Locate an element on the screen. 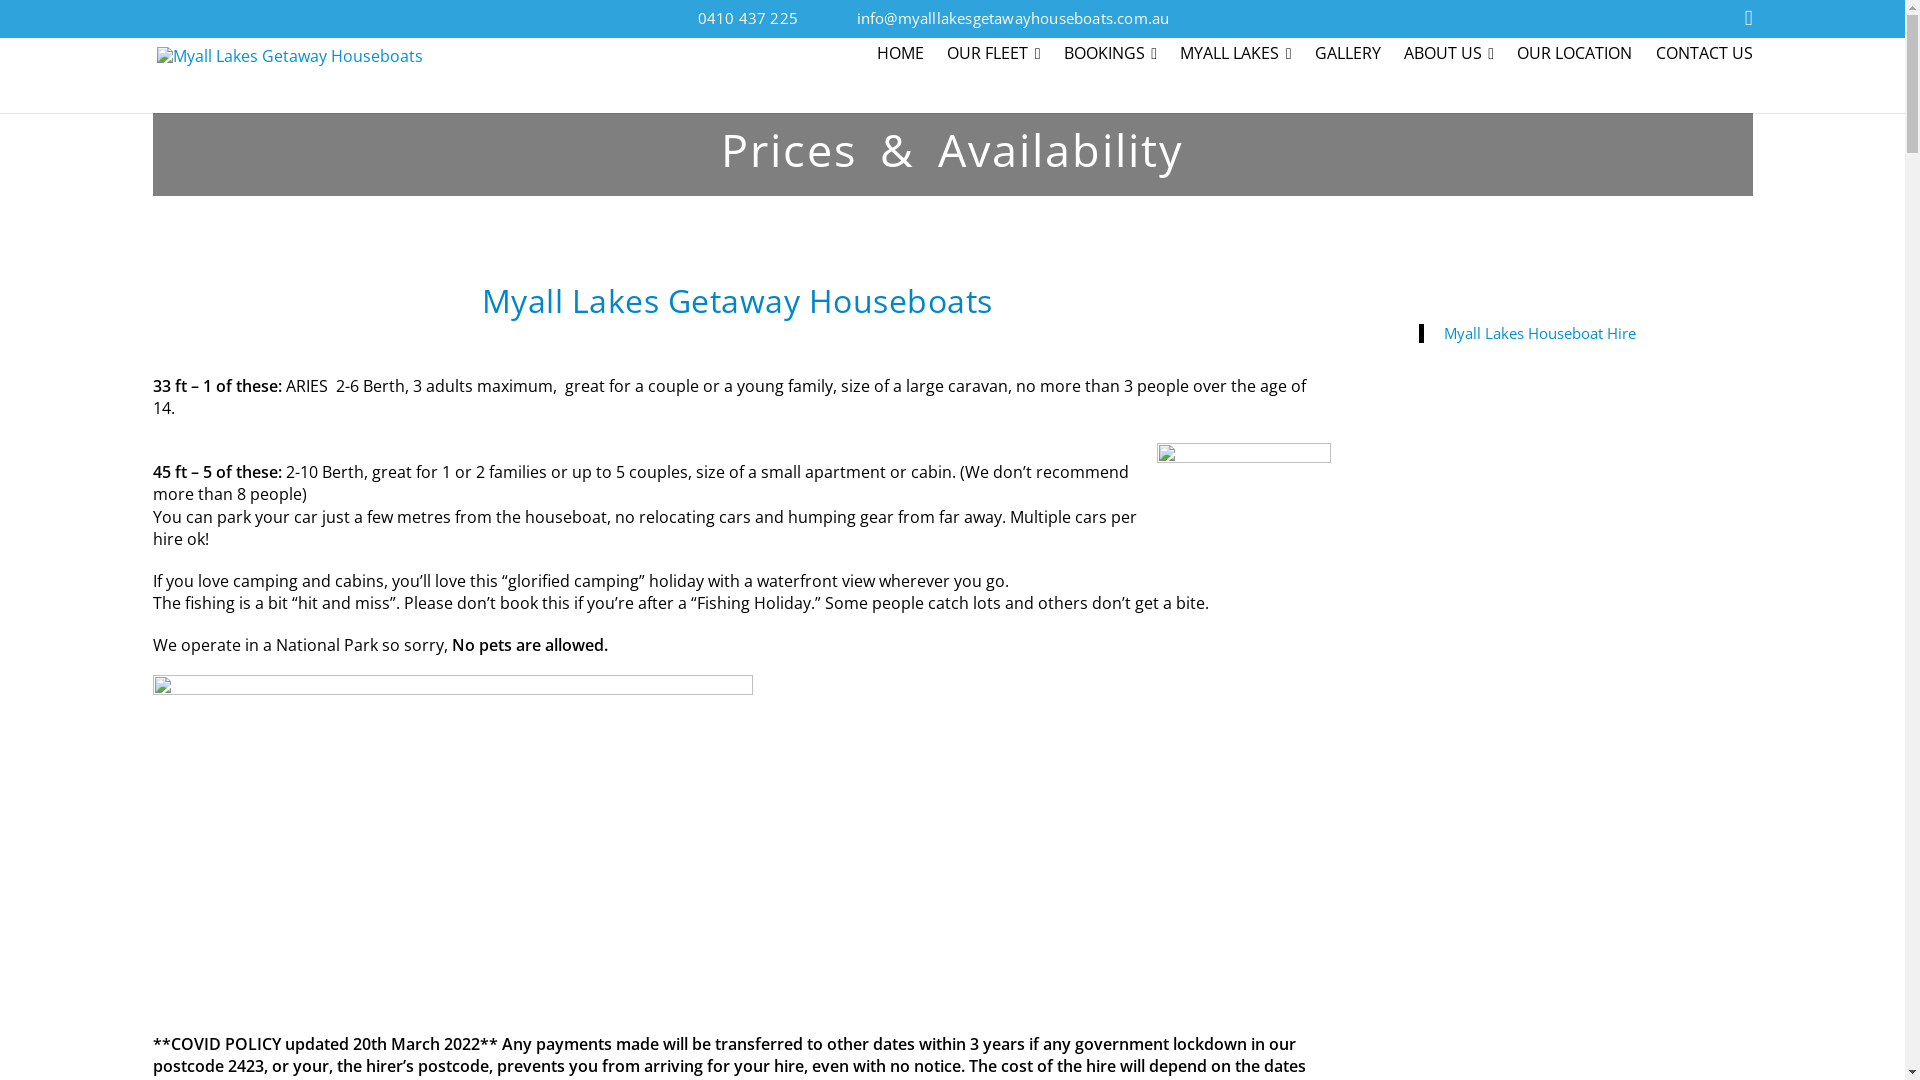 The width and height of the screenshot is (1920, 1080). HOME is located at coordinates (906, 56).